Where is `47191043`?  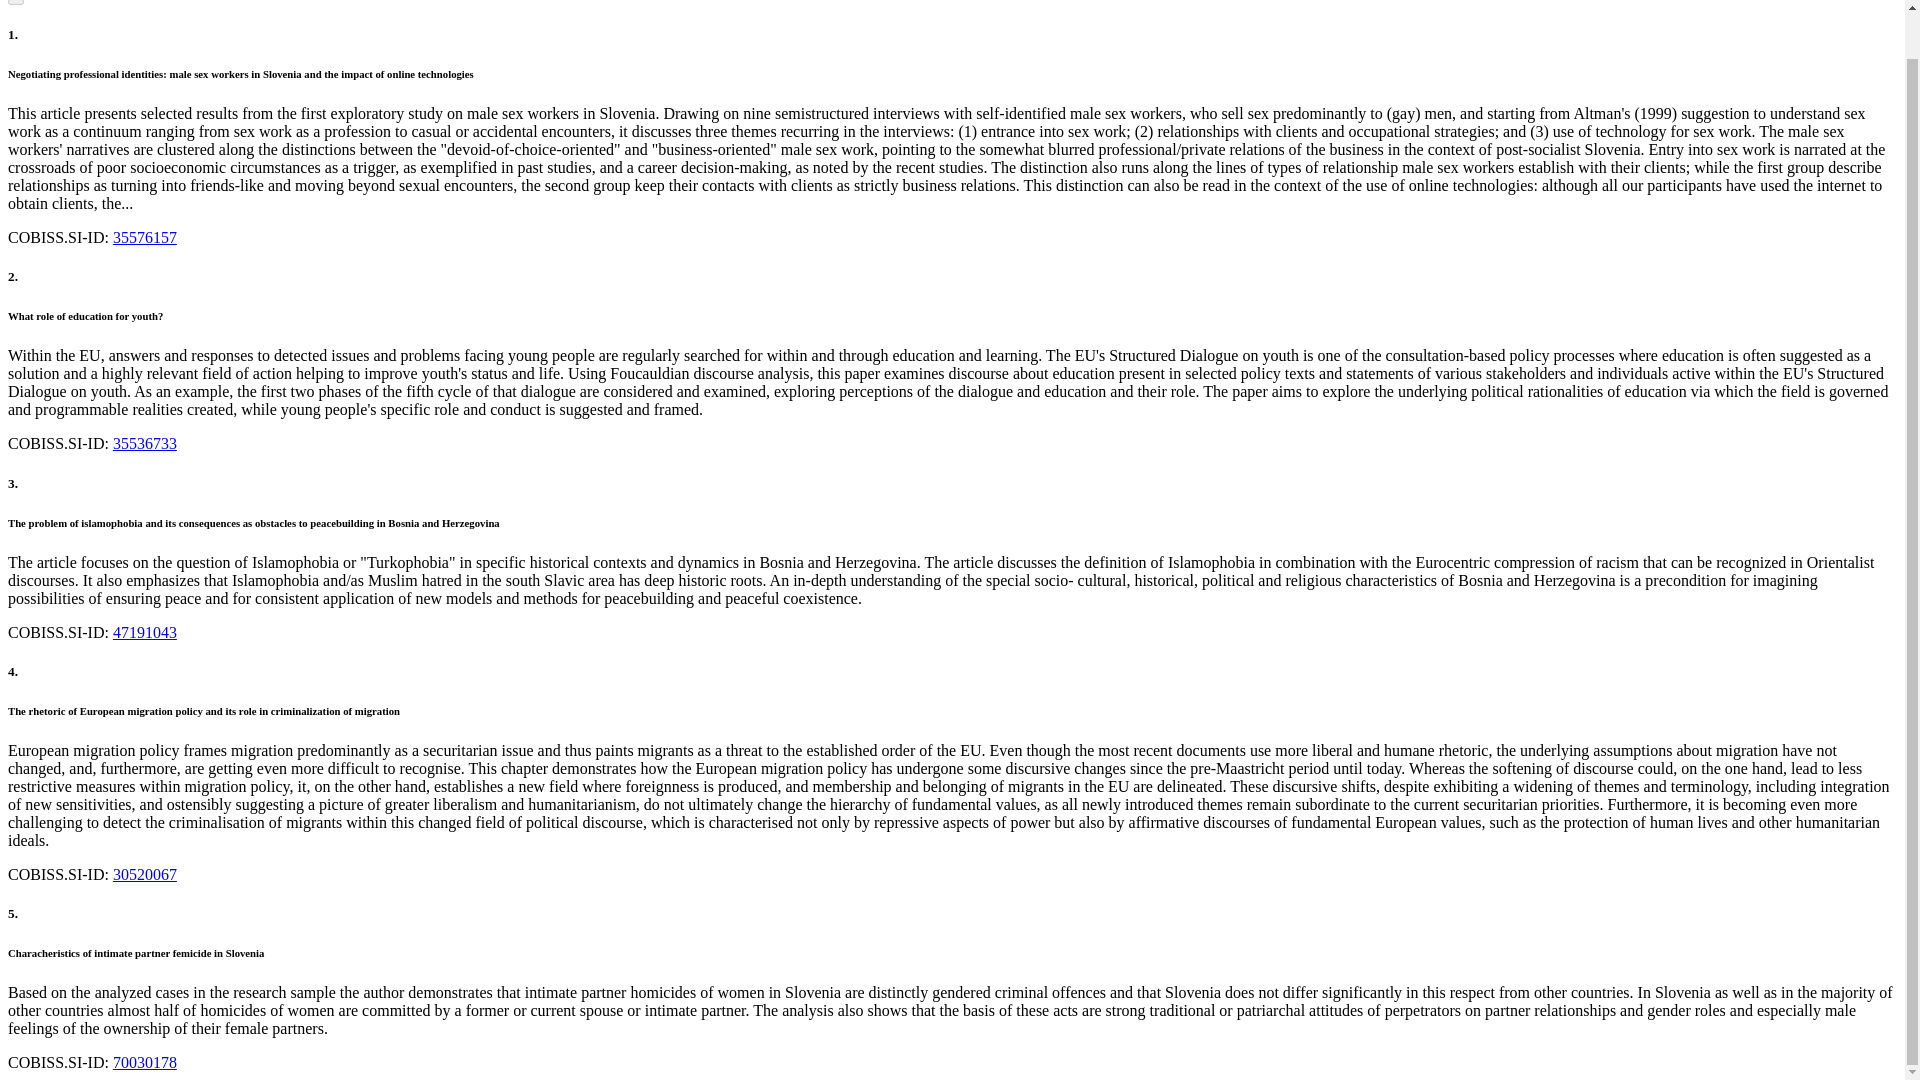 47191043 is located at coordinates (144, 632).